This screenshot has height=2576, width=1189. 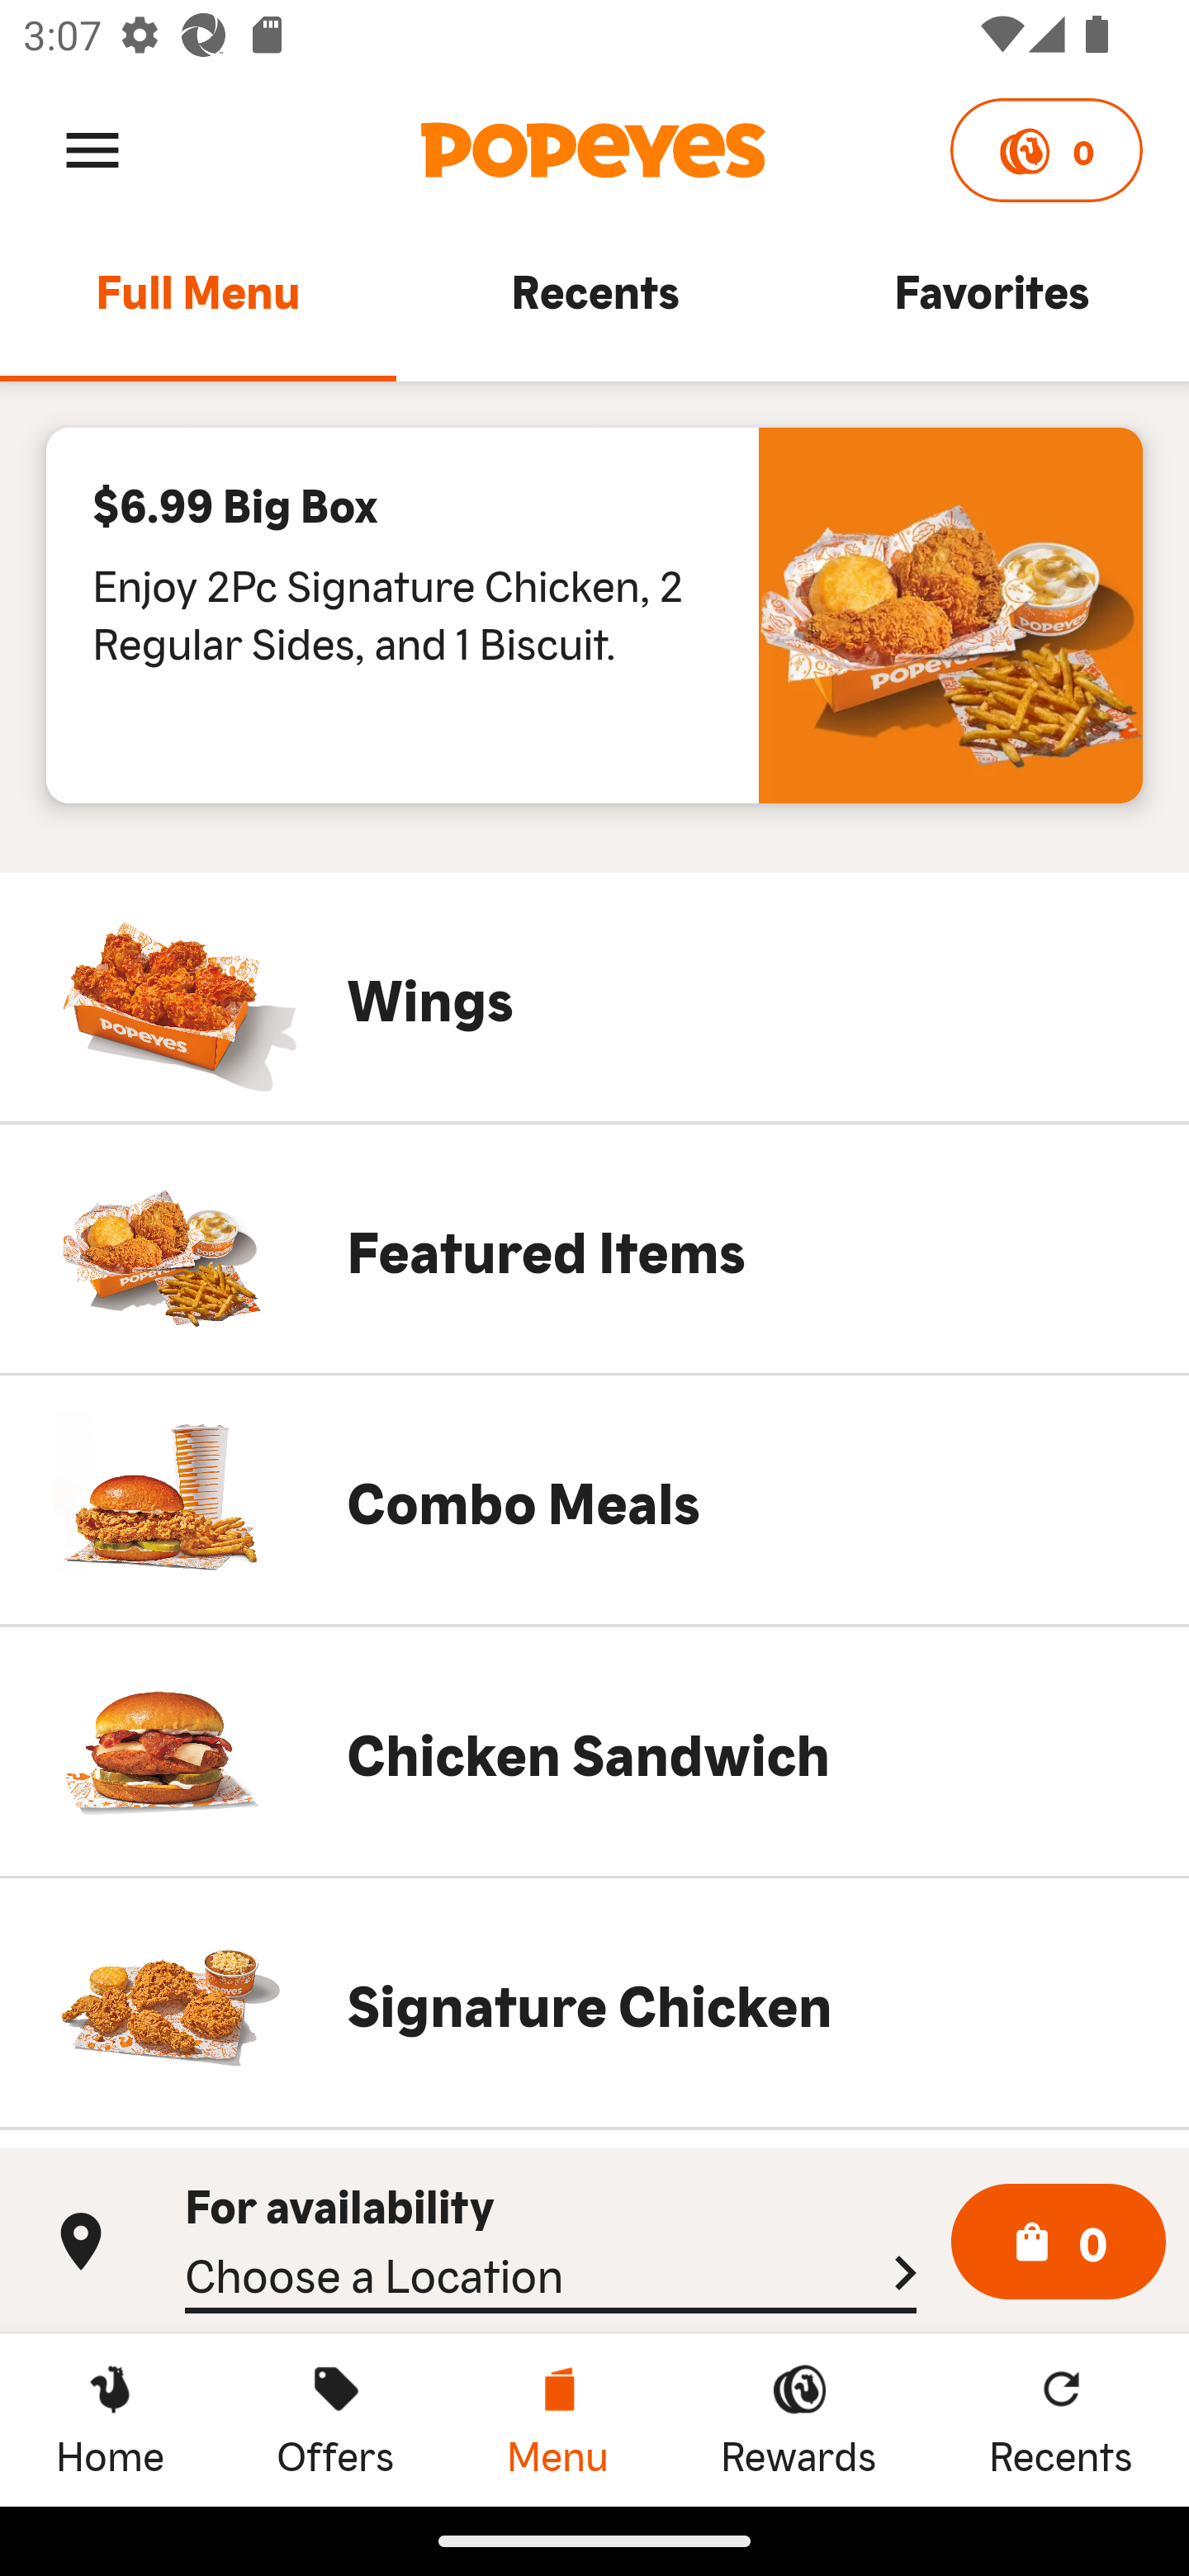 I want to click on Home Home Home, so click(x=110, y=2419).